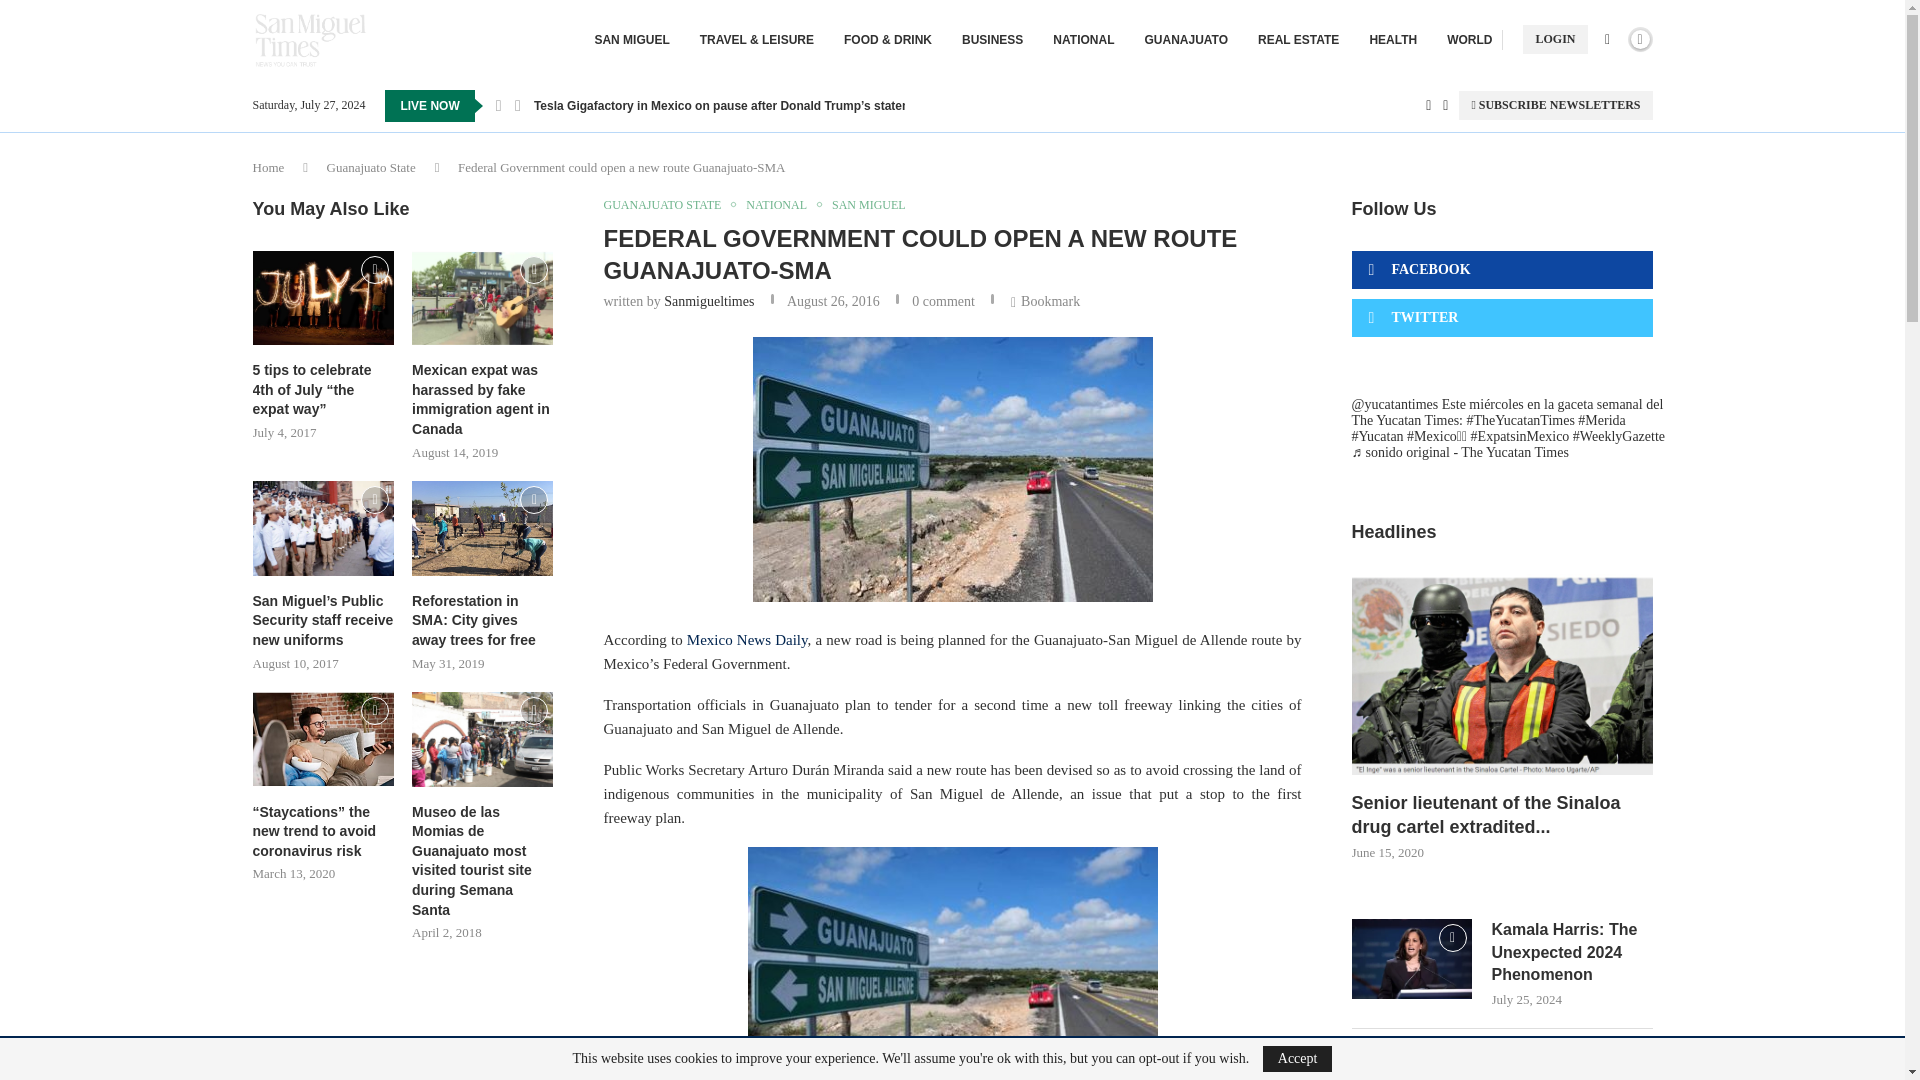 Image resolution: width=1920 pixels, height=1080 pixels. What do you see at coordinates (992, 40) in the screenshot?
I see `BUSINESS` at bounding box center [992, 40].